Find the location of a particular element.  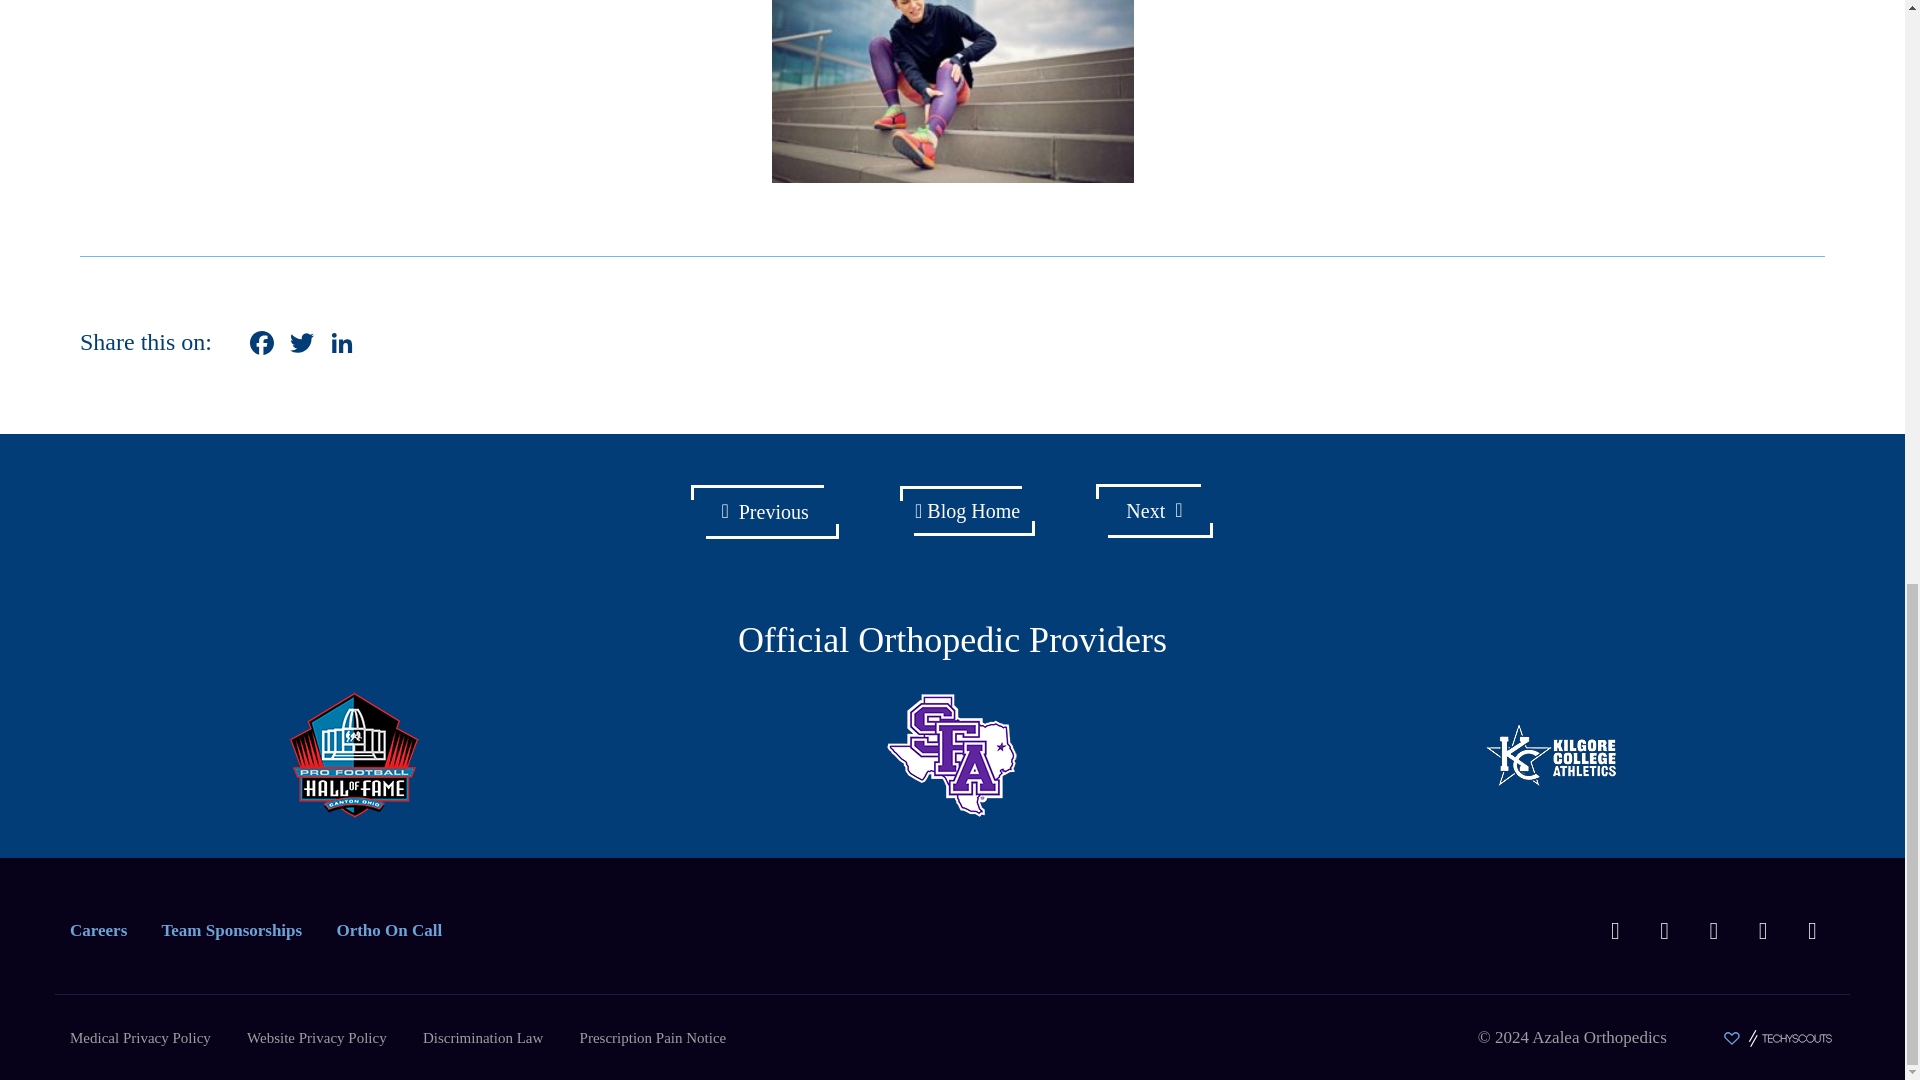

Twitter is located at coordinates (302, 345).